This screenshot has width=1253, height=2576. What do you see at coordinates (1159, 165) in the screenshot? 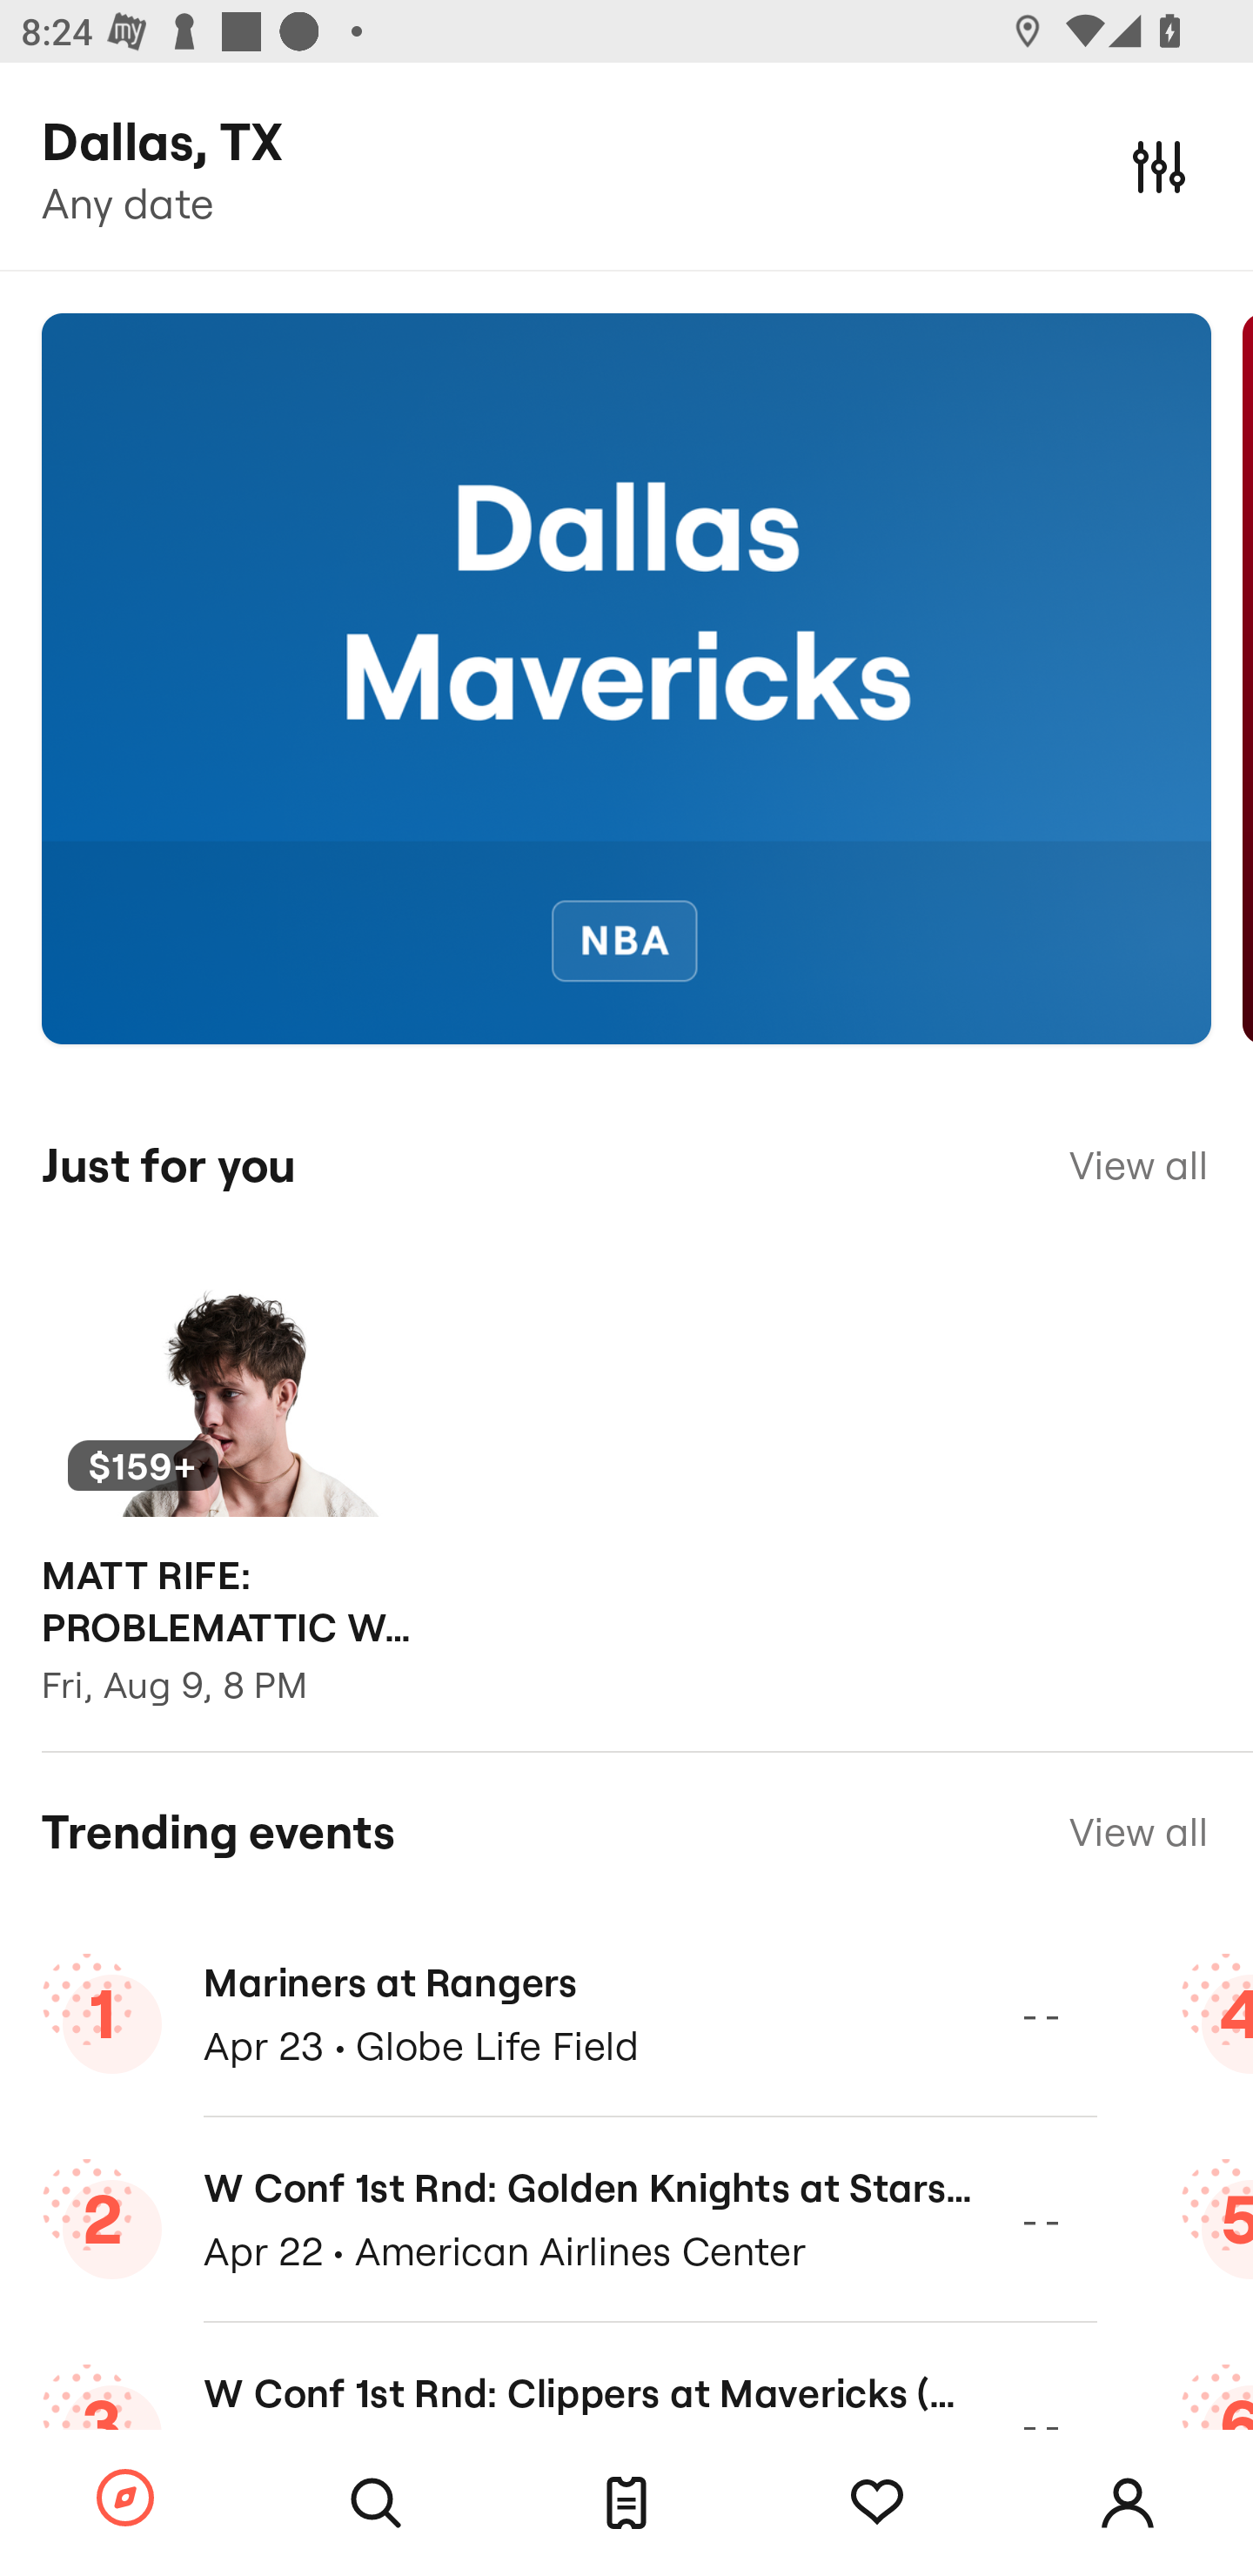
I see `Filters` at bounding box center [1159, 165].